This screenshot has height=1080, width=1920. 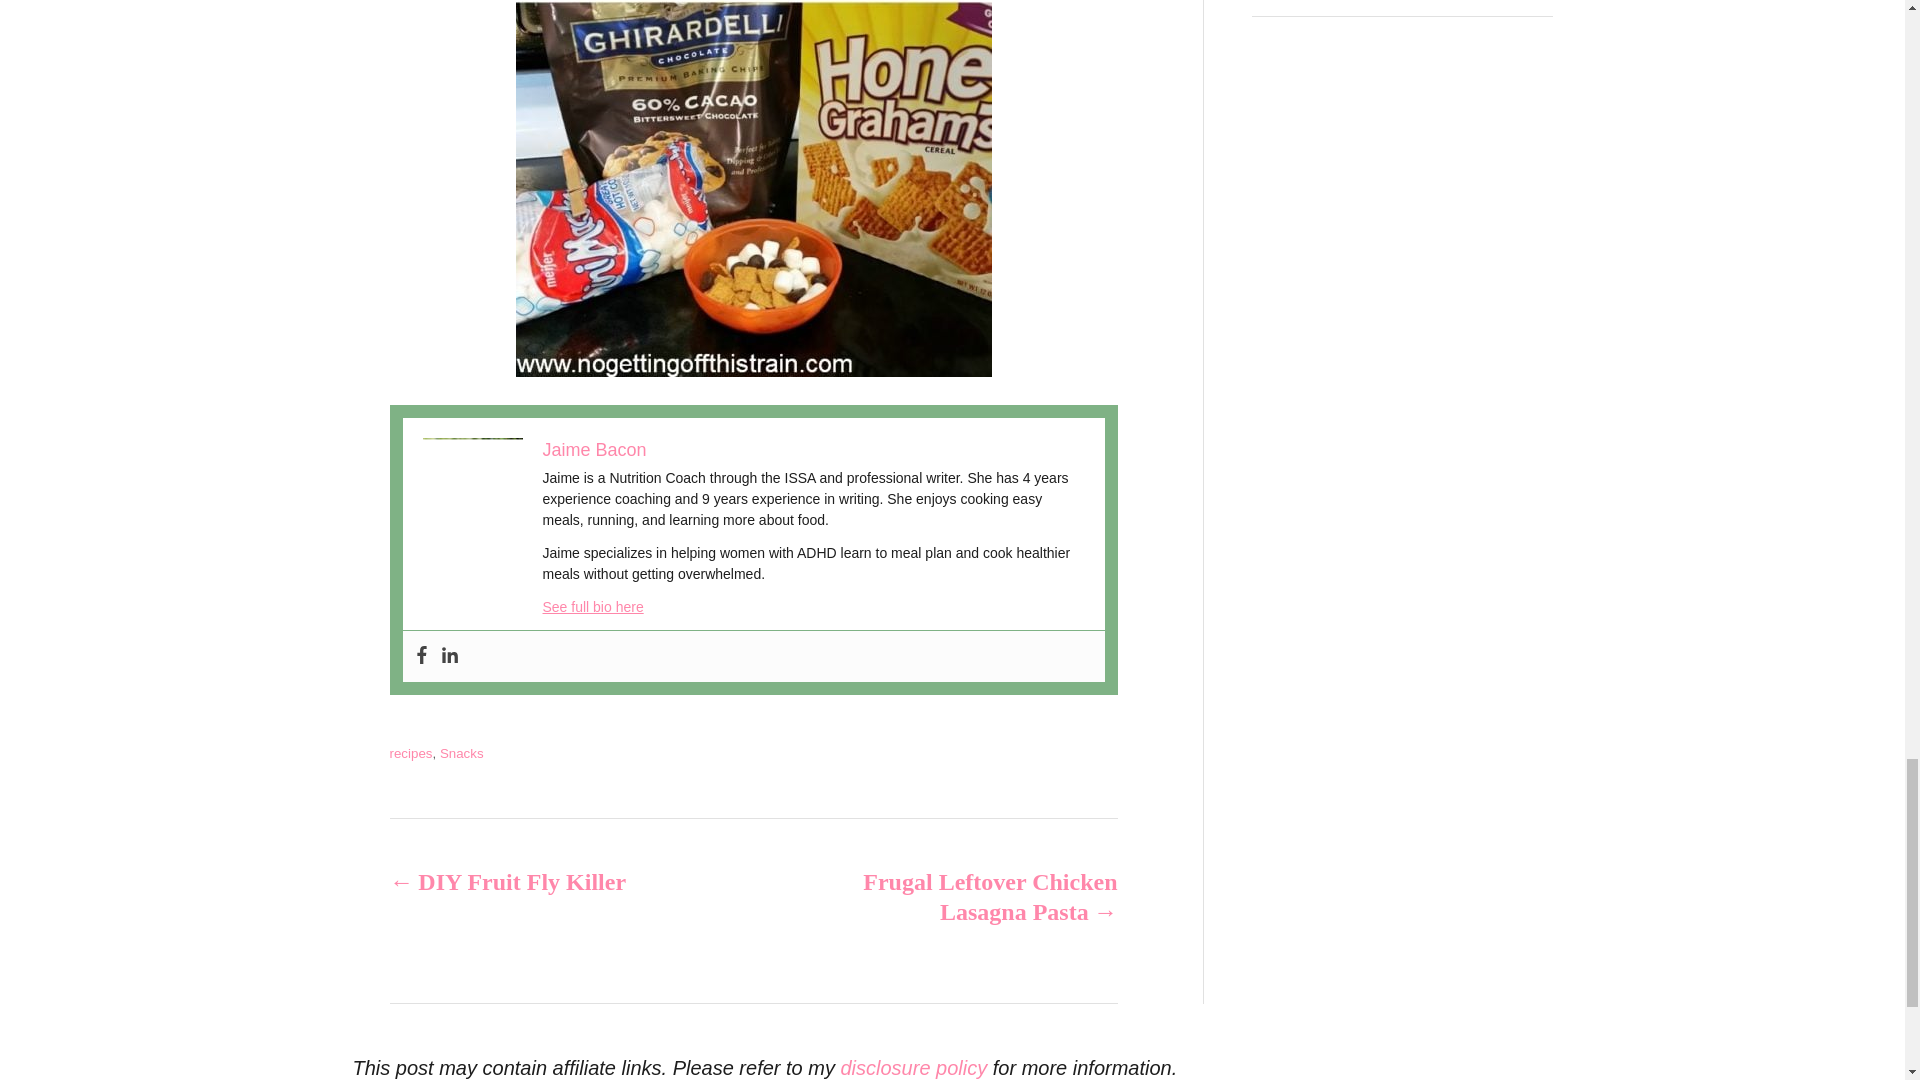 I want to click on Snacks, so click(x=461, y=754).